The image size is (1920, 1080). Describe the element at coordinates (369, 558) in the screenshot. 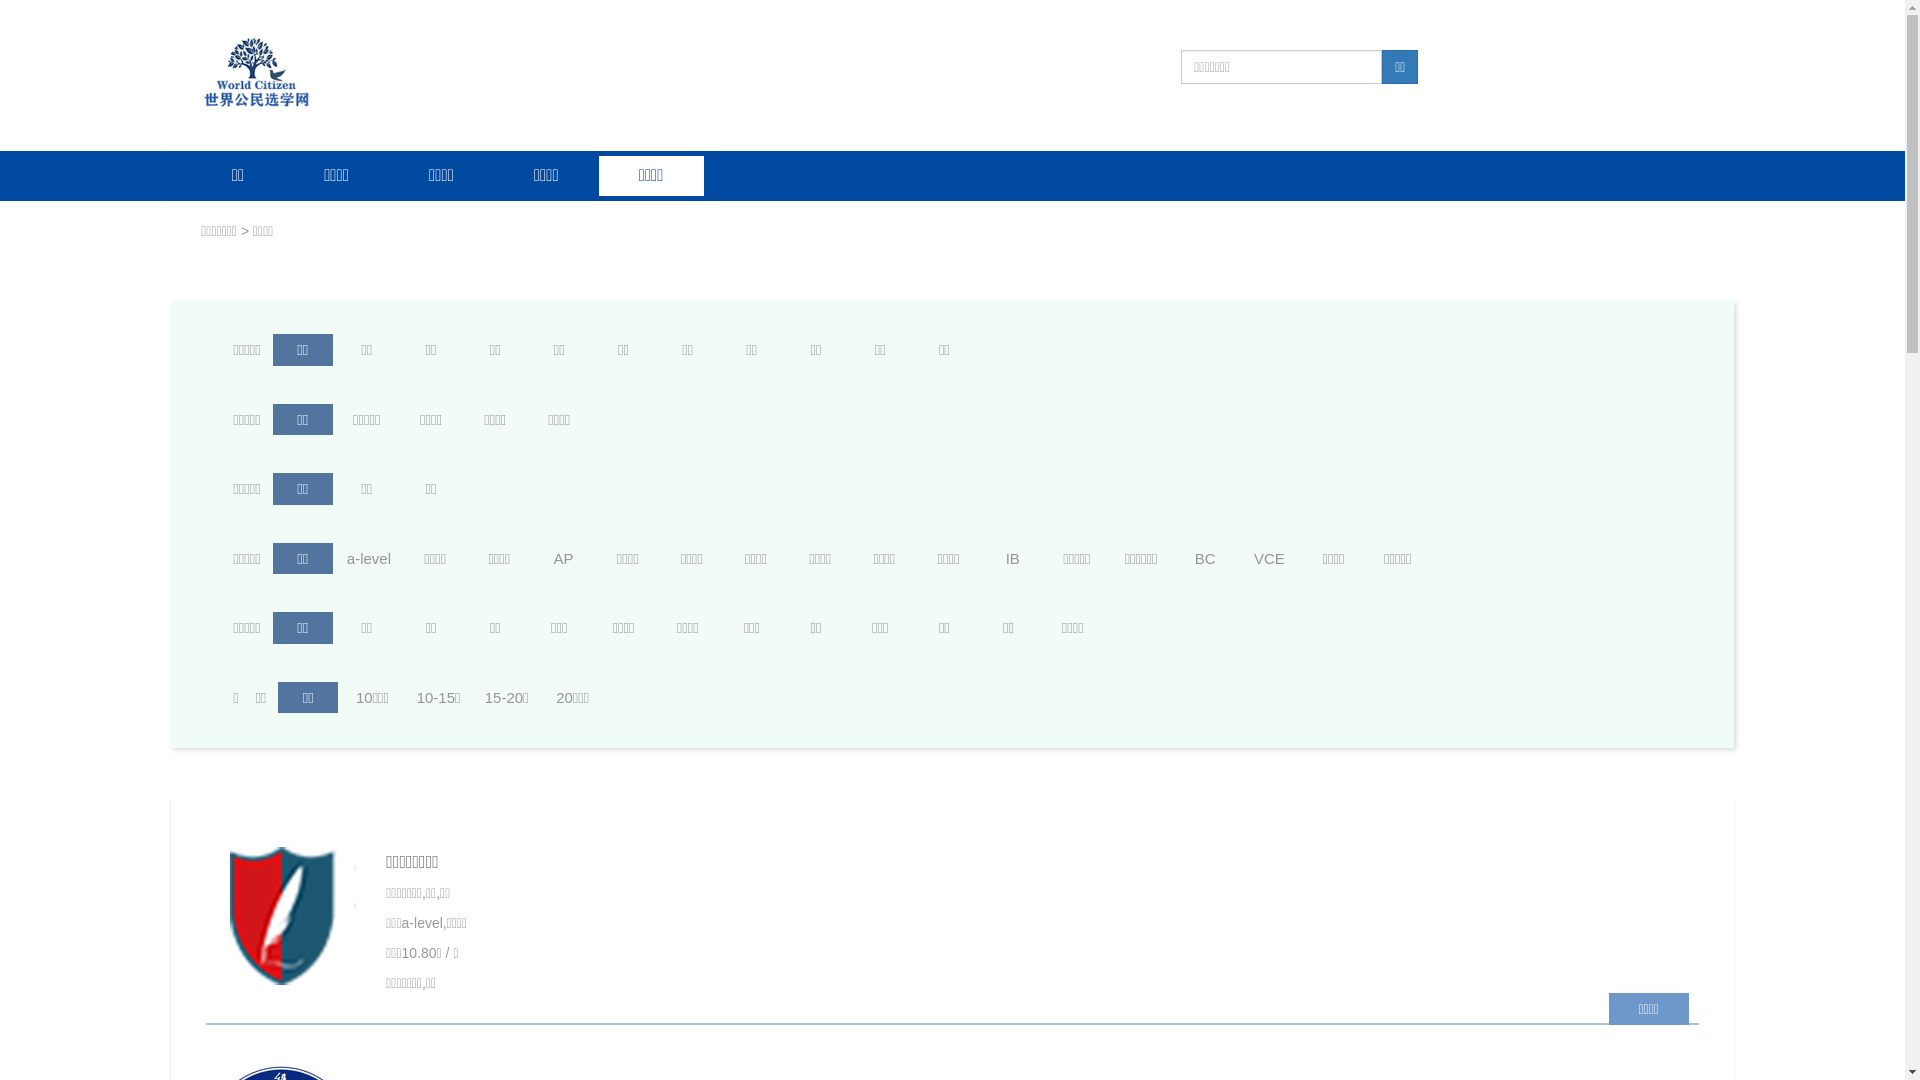

I see `a-level` at that location.